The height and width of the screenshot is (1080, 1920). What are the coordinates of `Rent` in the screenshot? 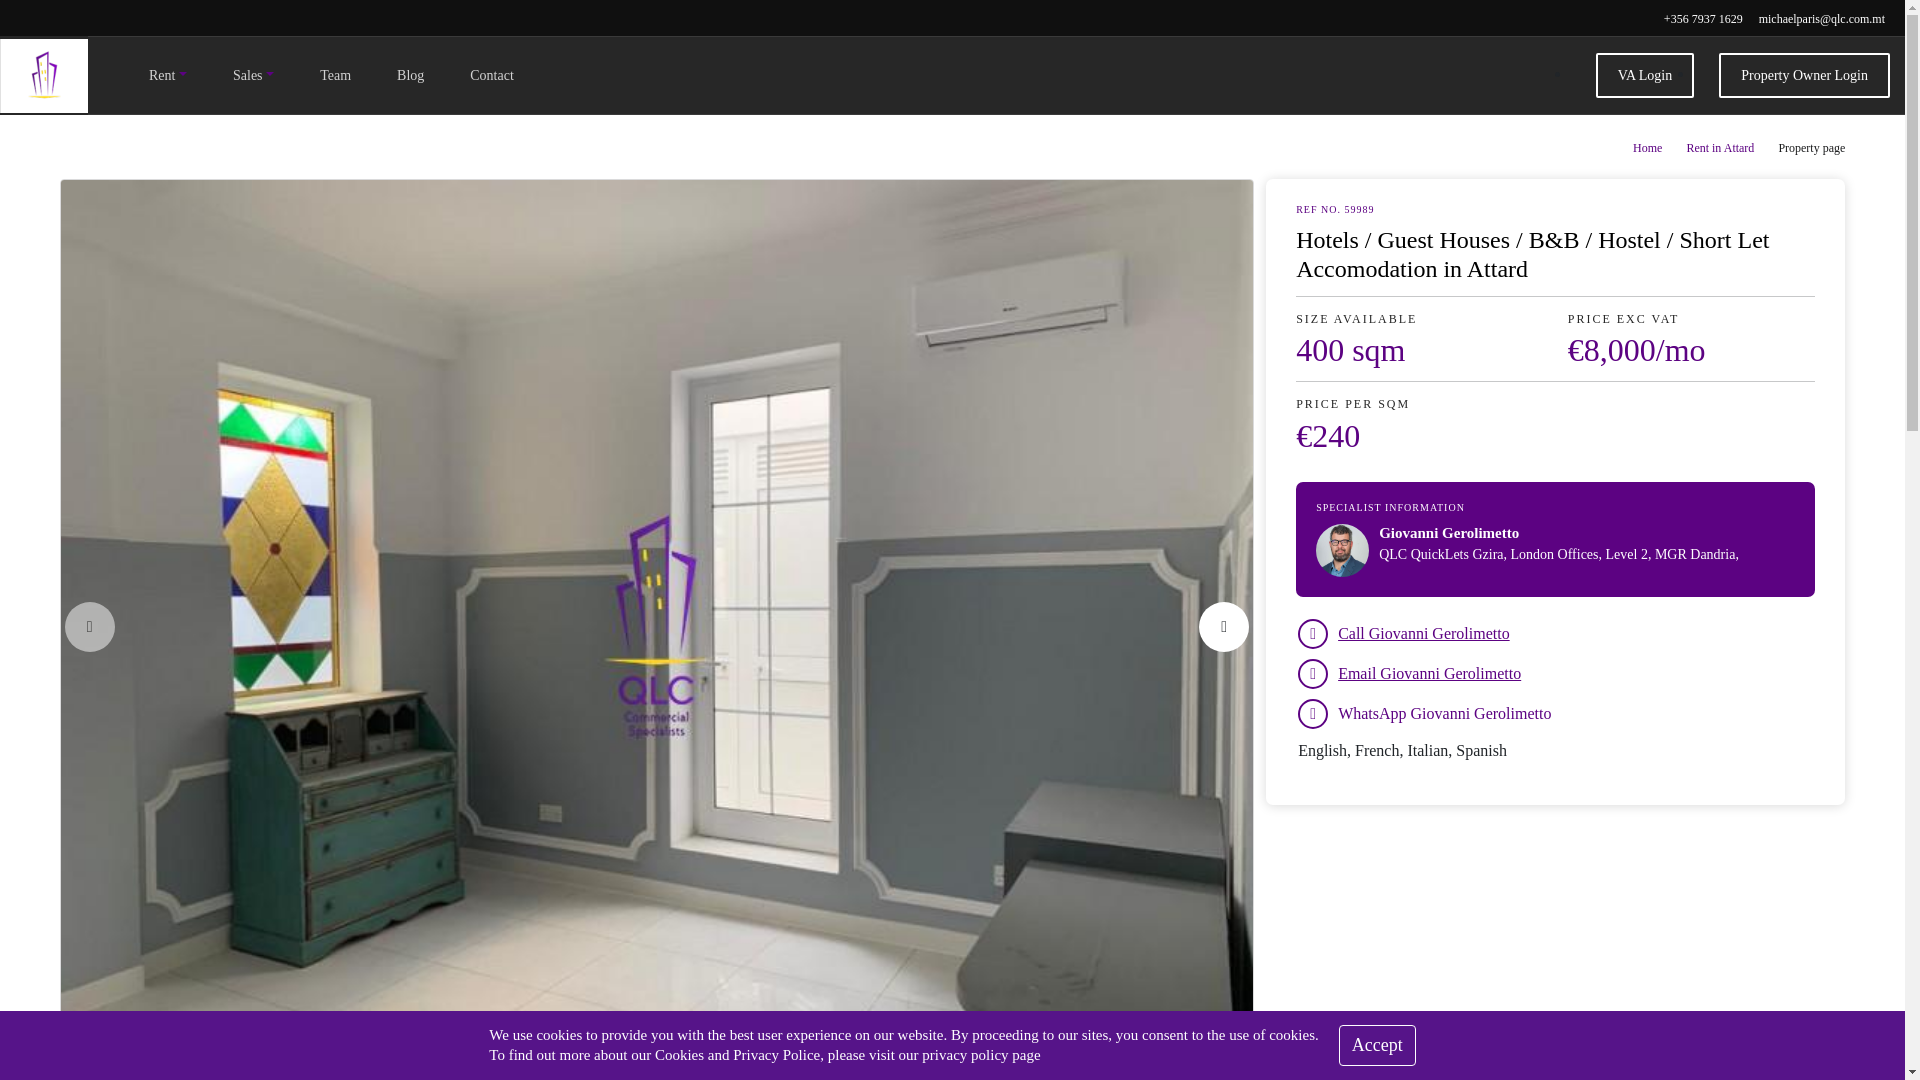 It's located at (168, 75).